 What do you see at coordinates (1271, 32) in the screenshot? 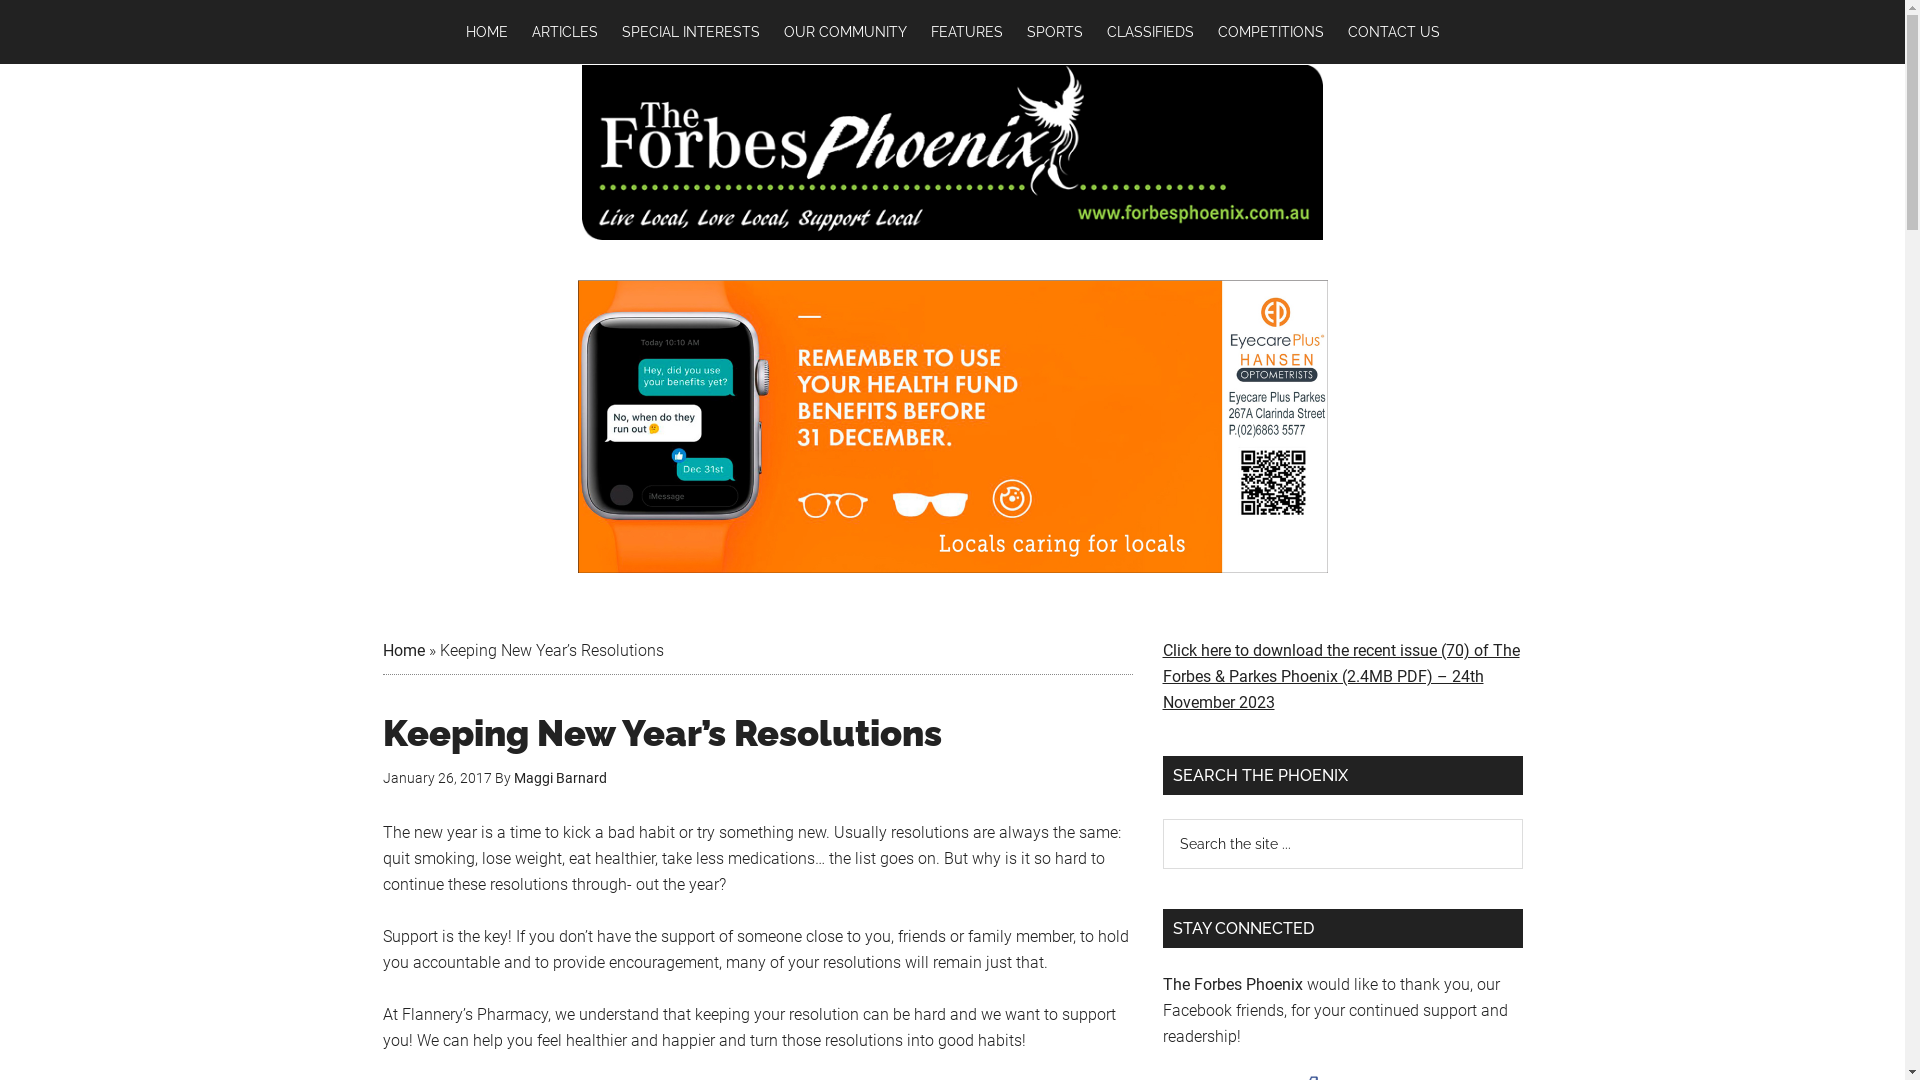
I see `COMPETITIONS` at bounding box center [1271, 32].